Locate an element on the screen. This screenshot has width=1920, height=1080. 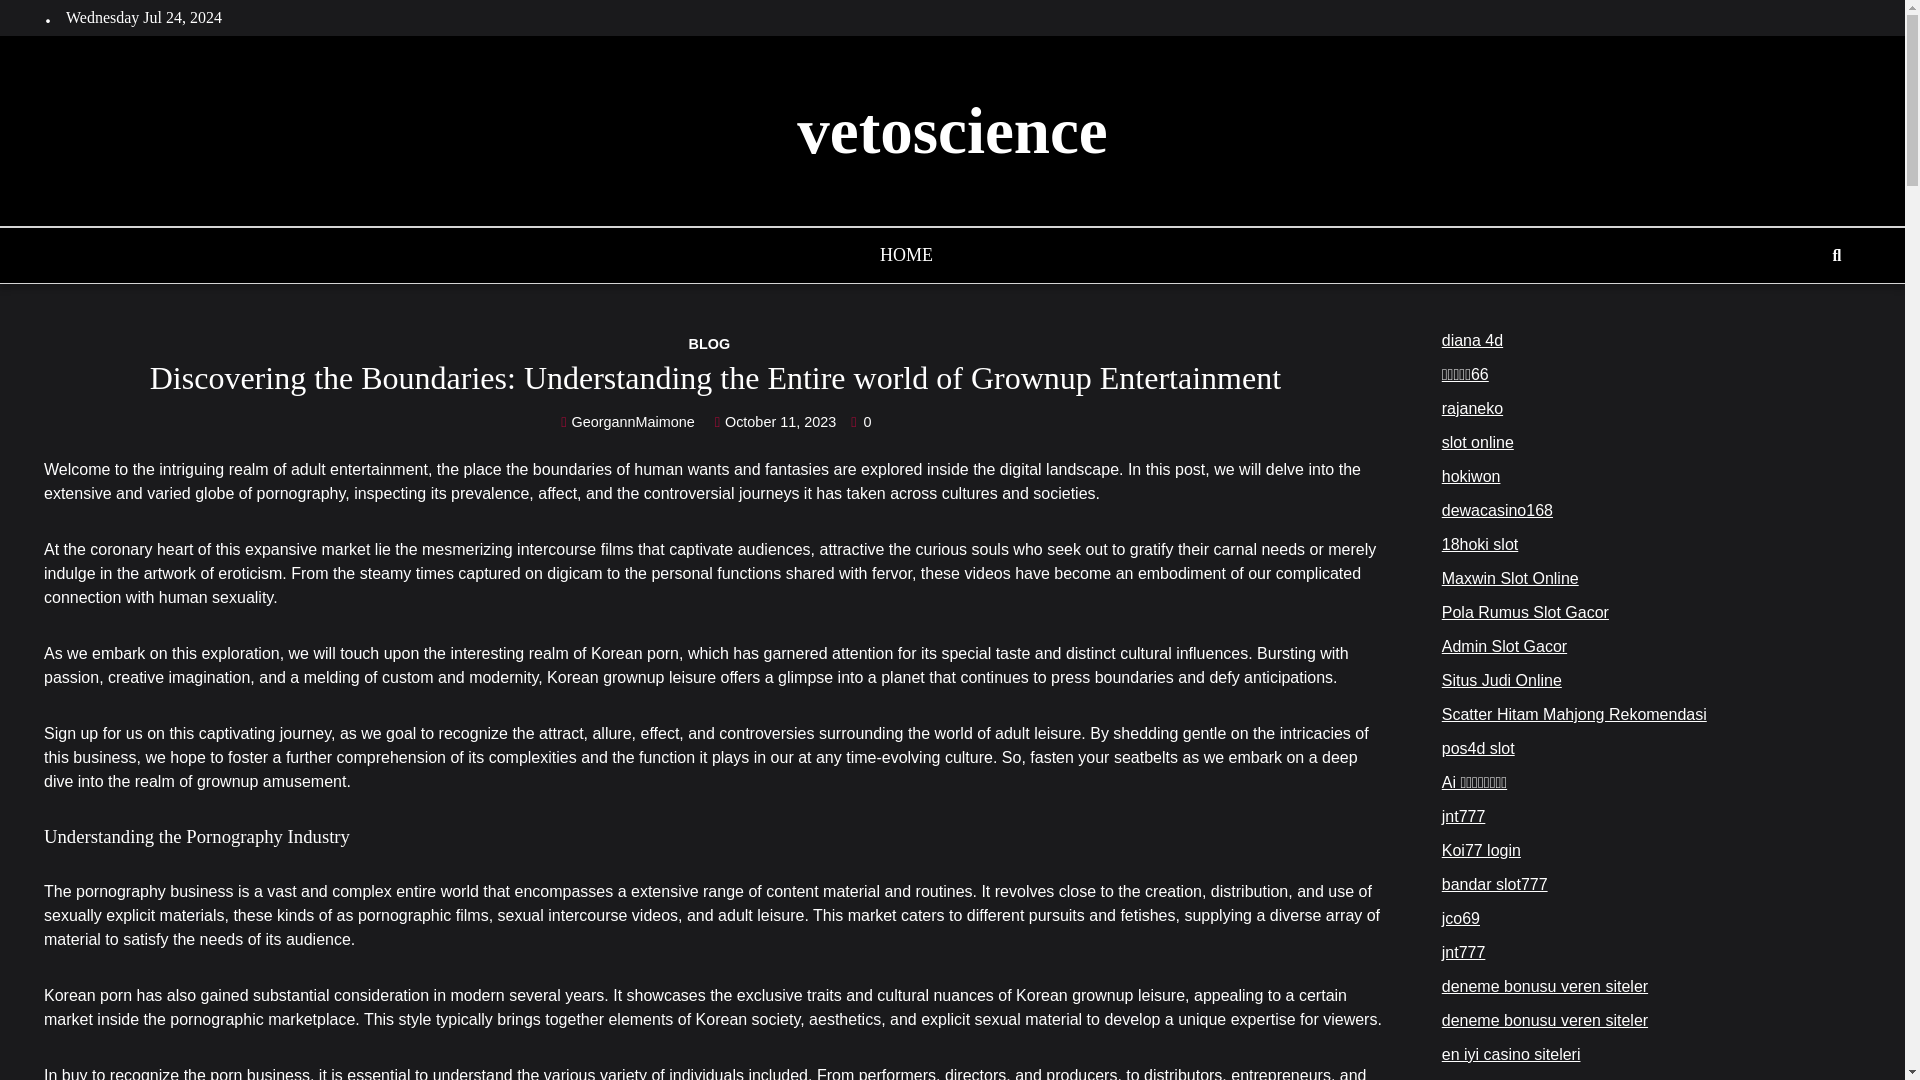
October 11, 2023 is located at coordinates (774, 421).